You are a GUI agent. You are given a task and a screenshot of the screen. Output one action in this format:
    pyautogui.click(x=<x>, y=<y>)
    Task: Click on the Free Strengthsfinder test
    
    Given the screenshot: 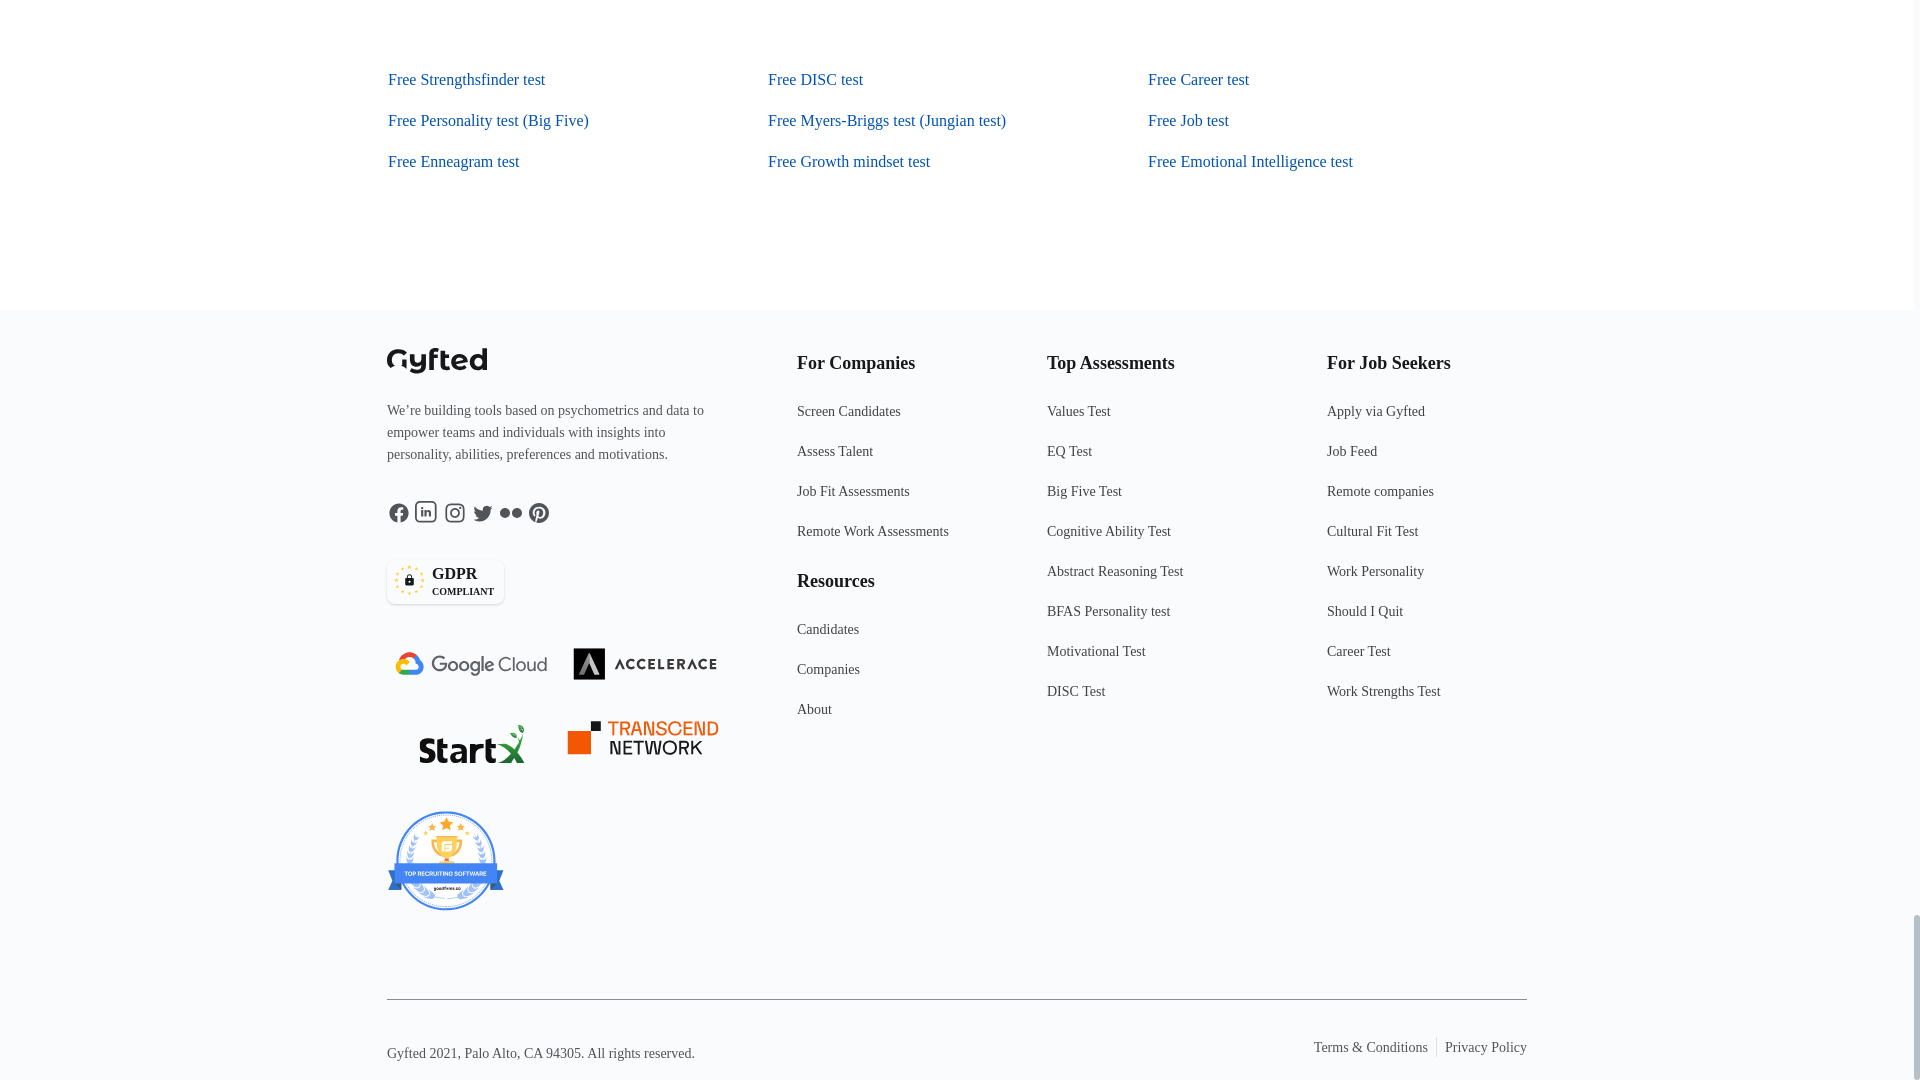 What is the action you would take?
    pyautogui.click(x=466, y=79)
    